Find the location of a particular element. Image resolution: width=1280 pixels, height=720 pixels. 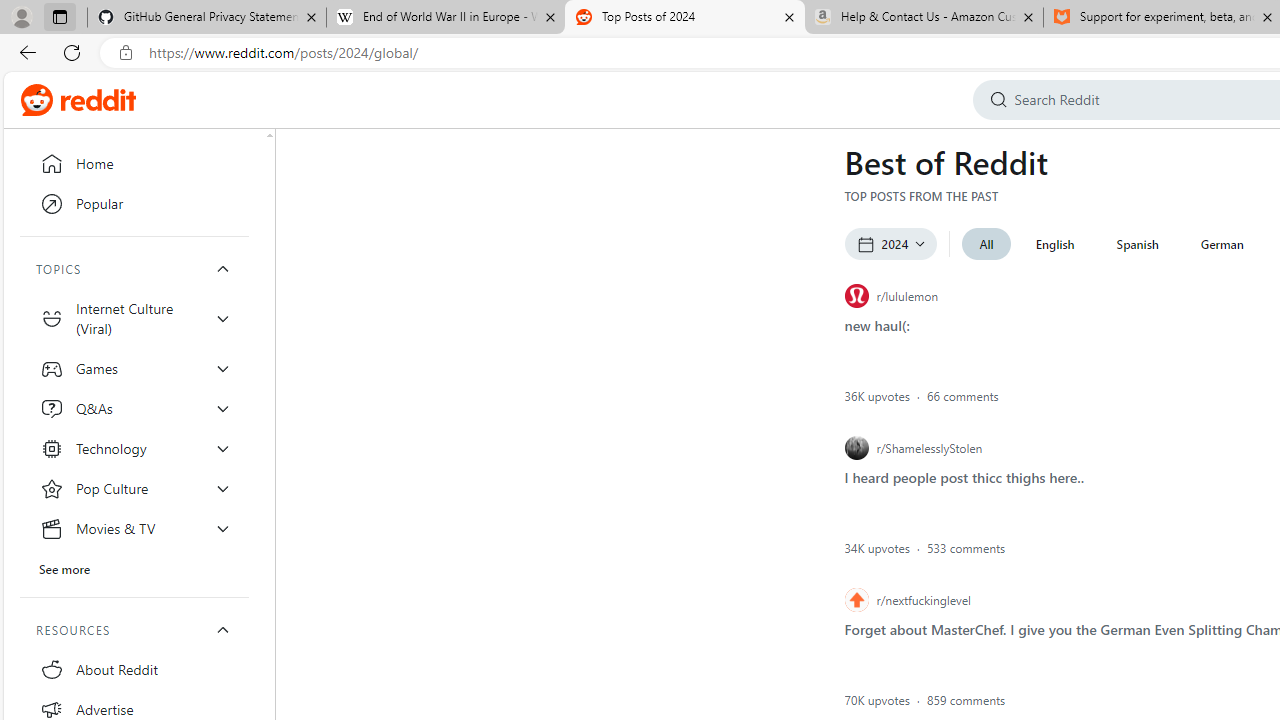

Movies & TV is located at coordinates (134, 528).